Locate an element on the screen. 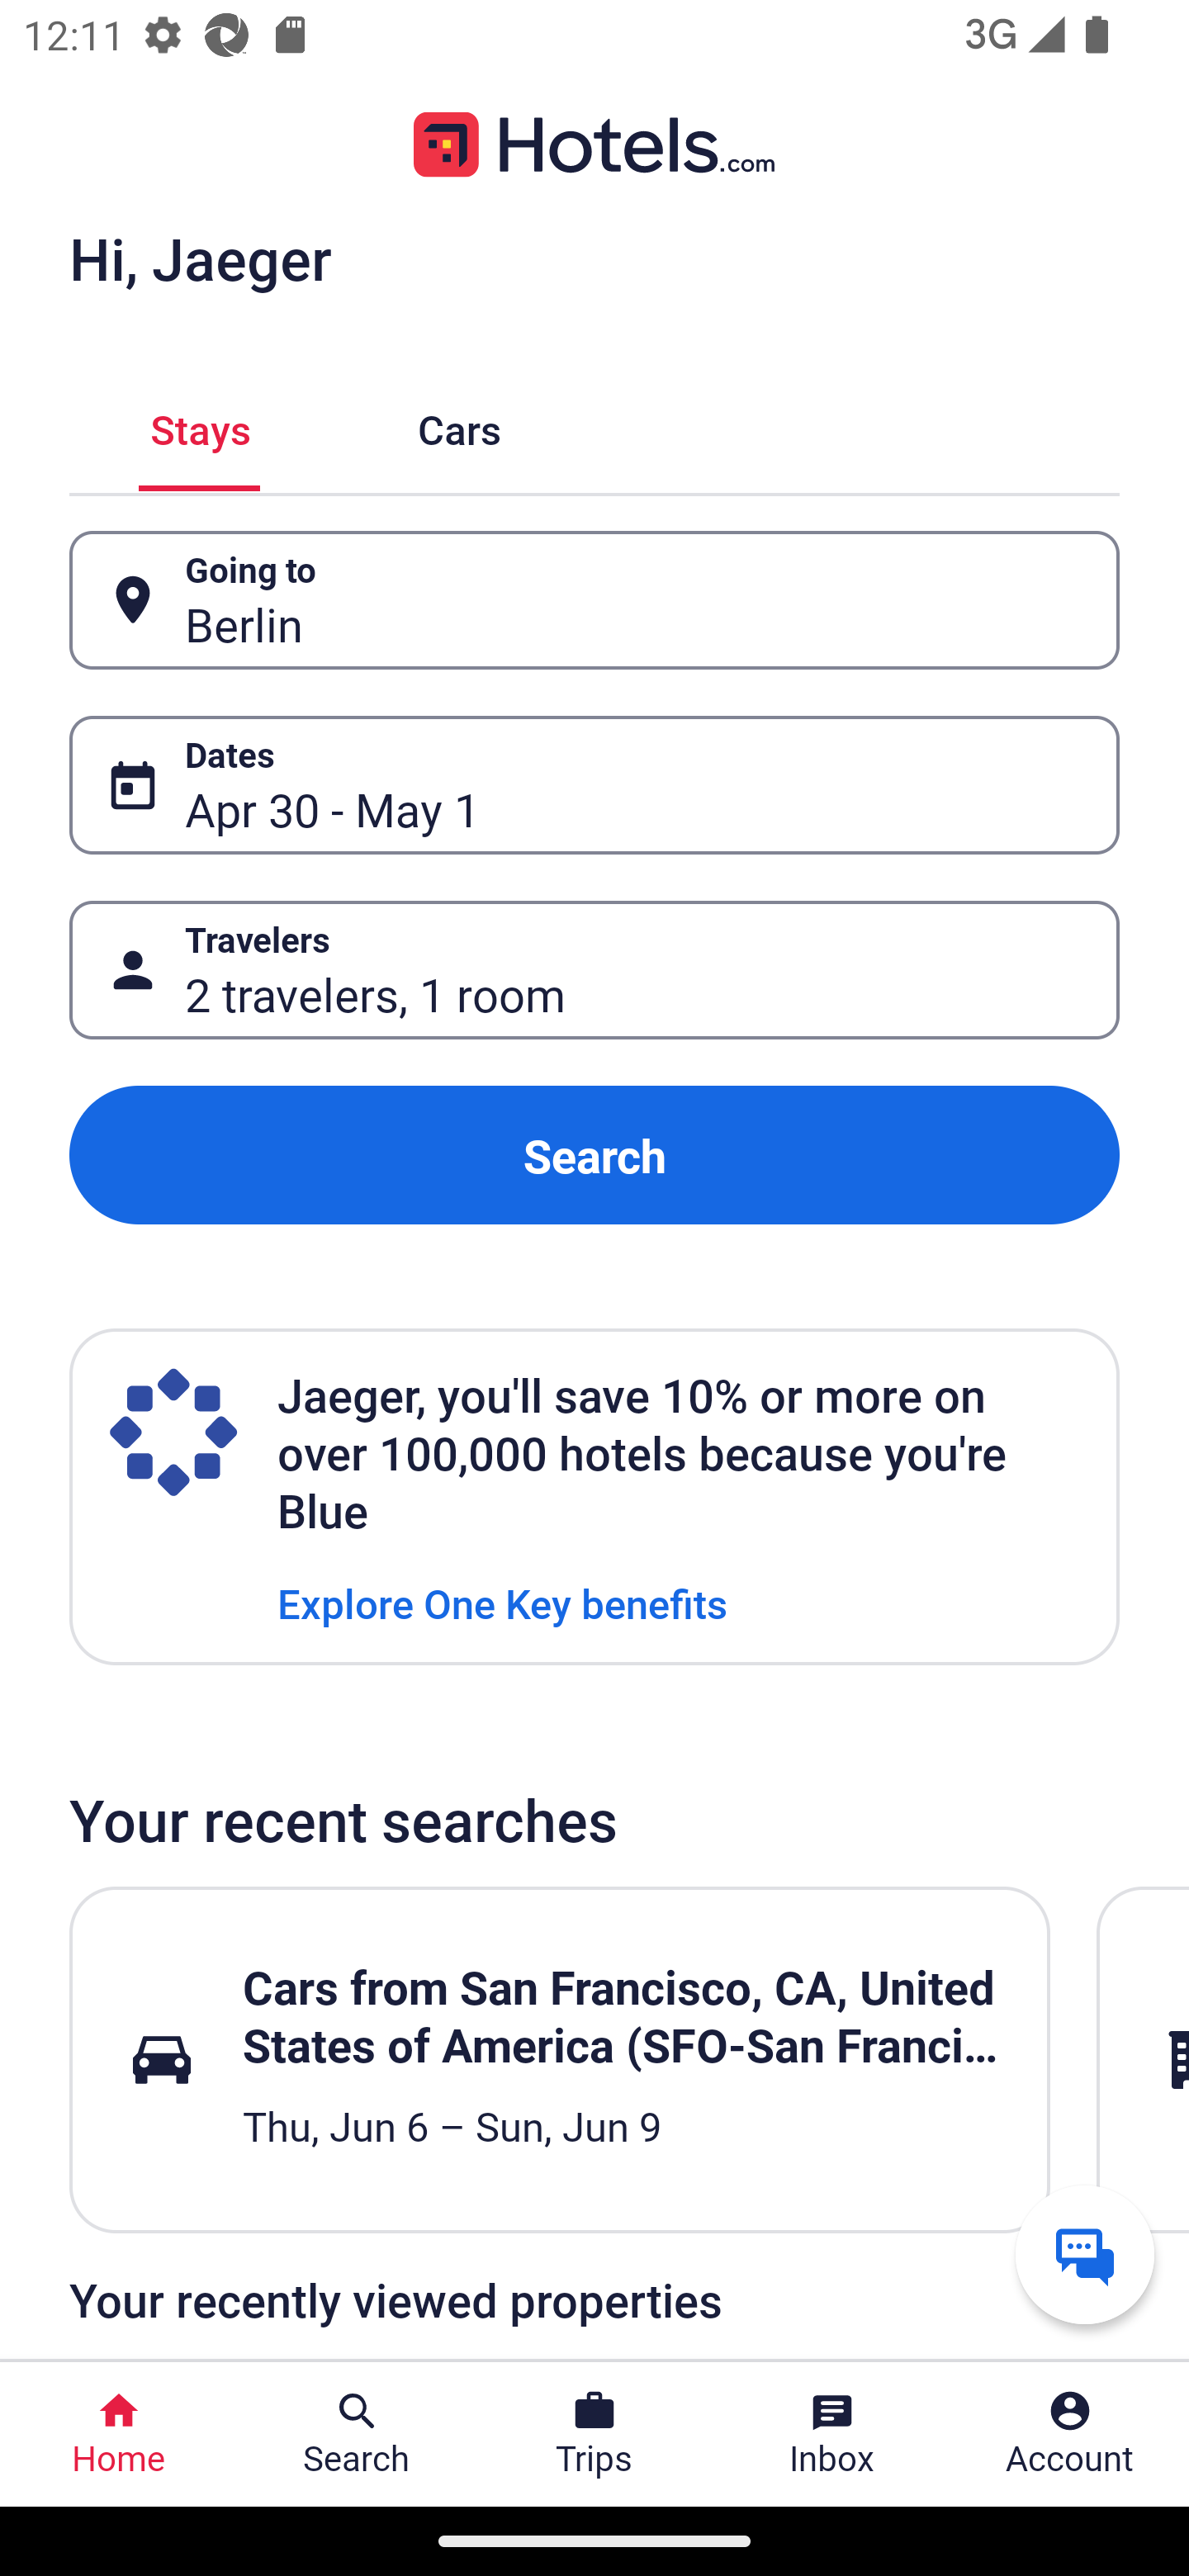 This screenshot has width=1189, height=2576. Search Search Button is located at coordinates (357, 2434).